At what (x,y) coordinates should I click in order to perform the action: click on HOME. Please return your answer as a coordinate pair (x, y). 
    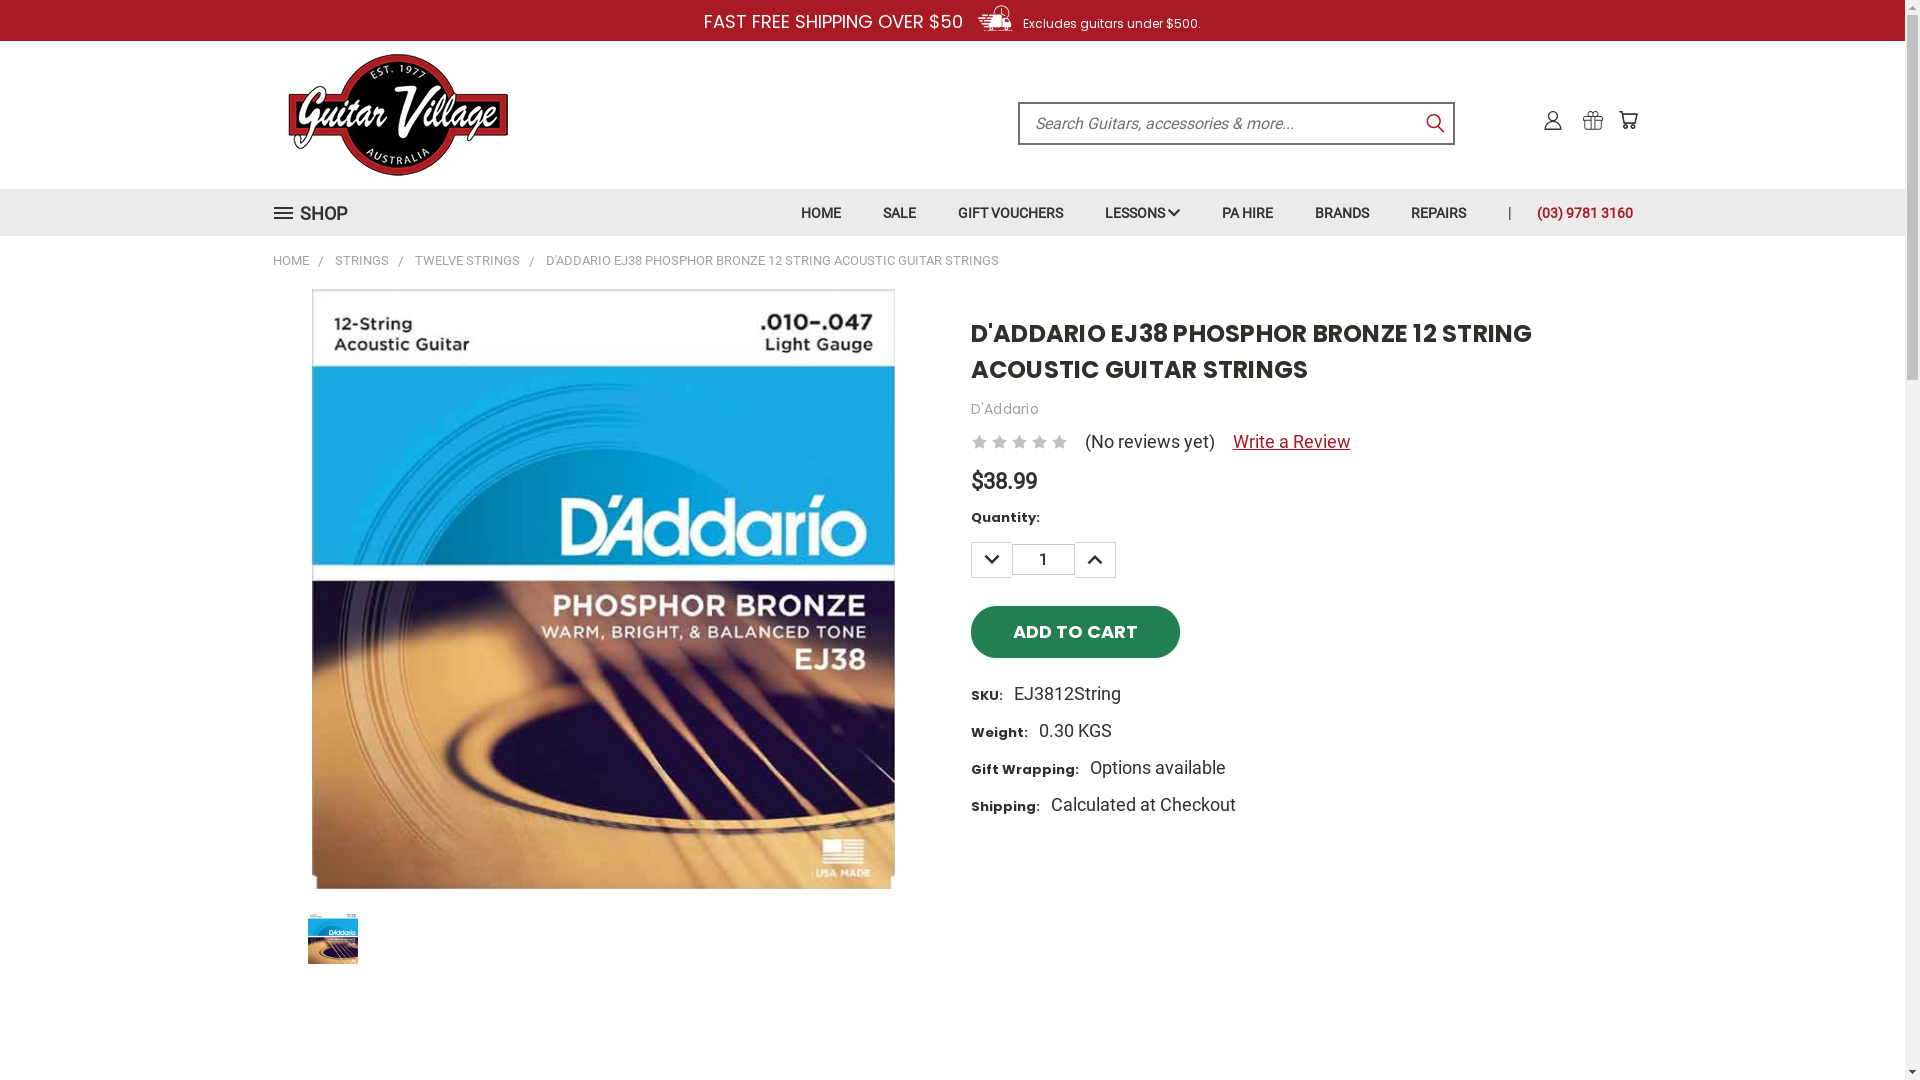
    Looking at the image, I should click on (821, 212).